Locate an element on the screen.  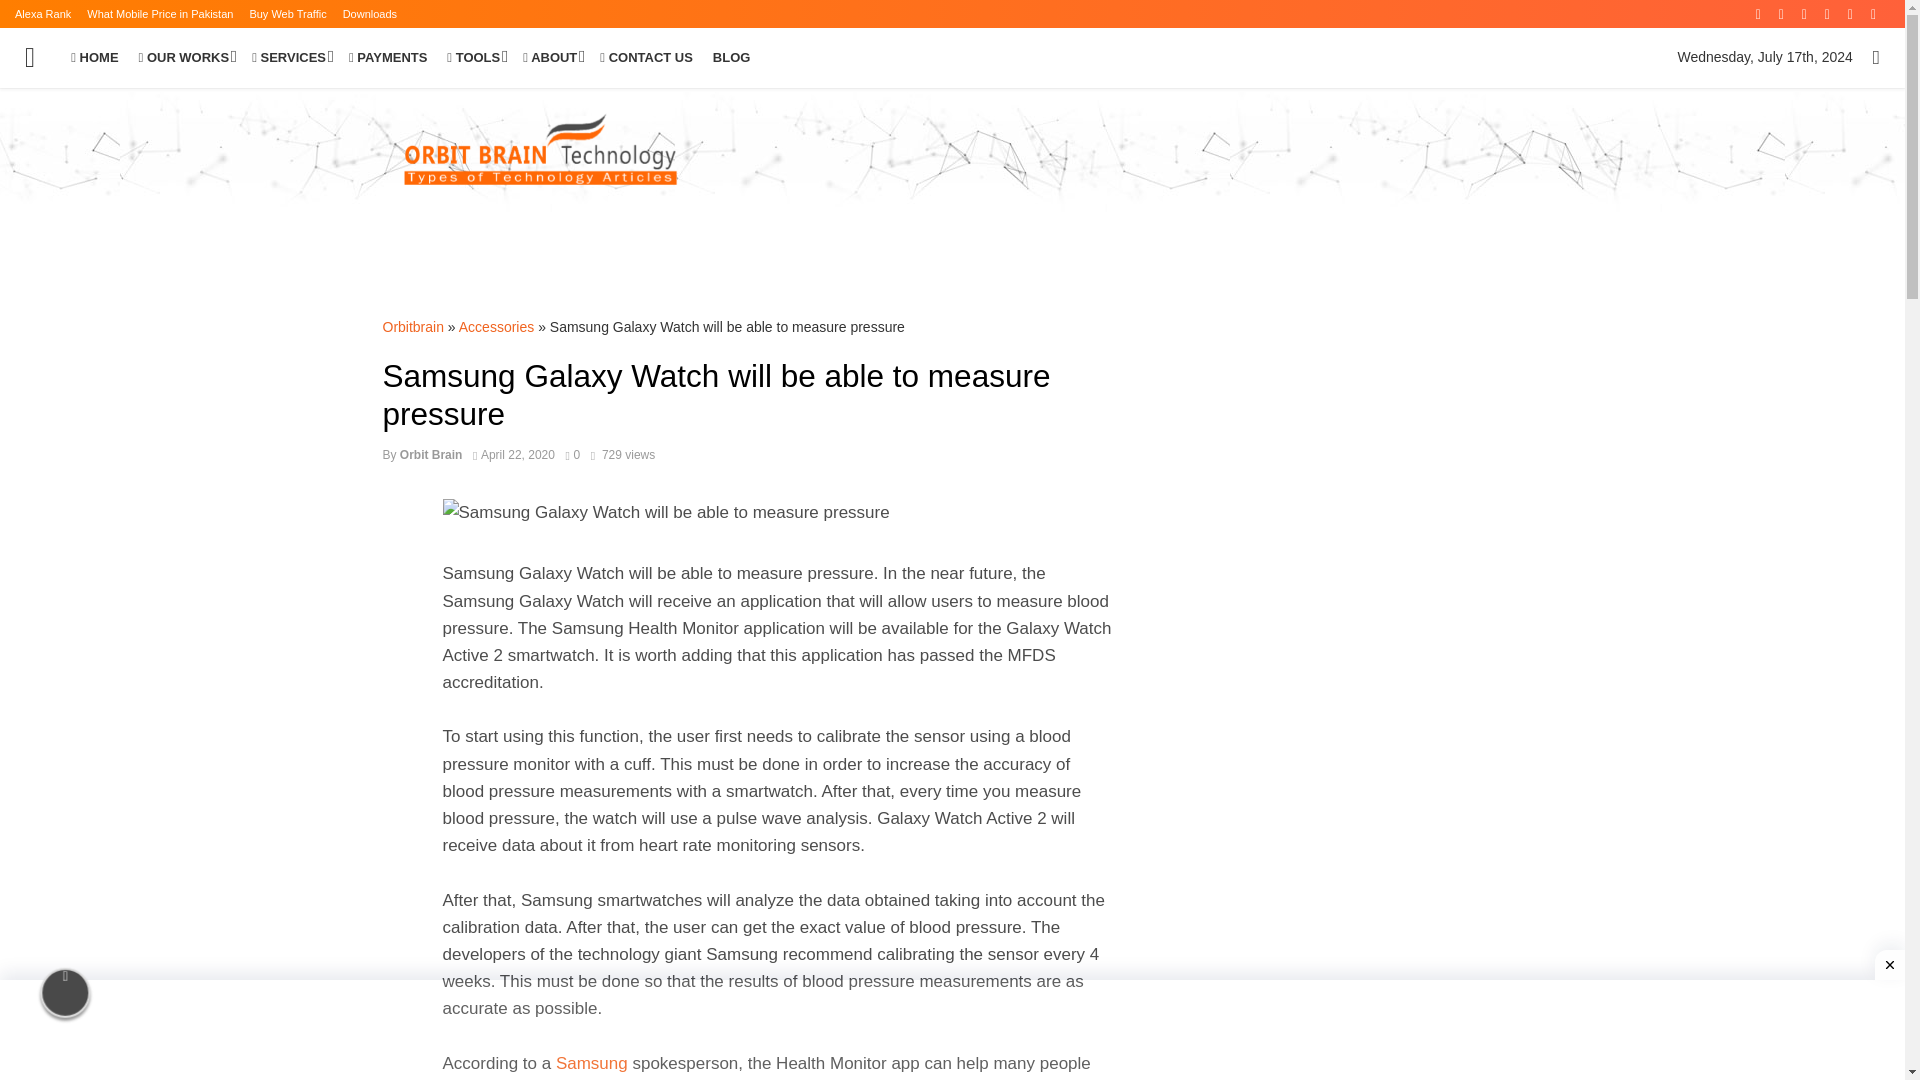
Alexa Rank is located at coordinates (43, 14).